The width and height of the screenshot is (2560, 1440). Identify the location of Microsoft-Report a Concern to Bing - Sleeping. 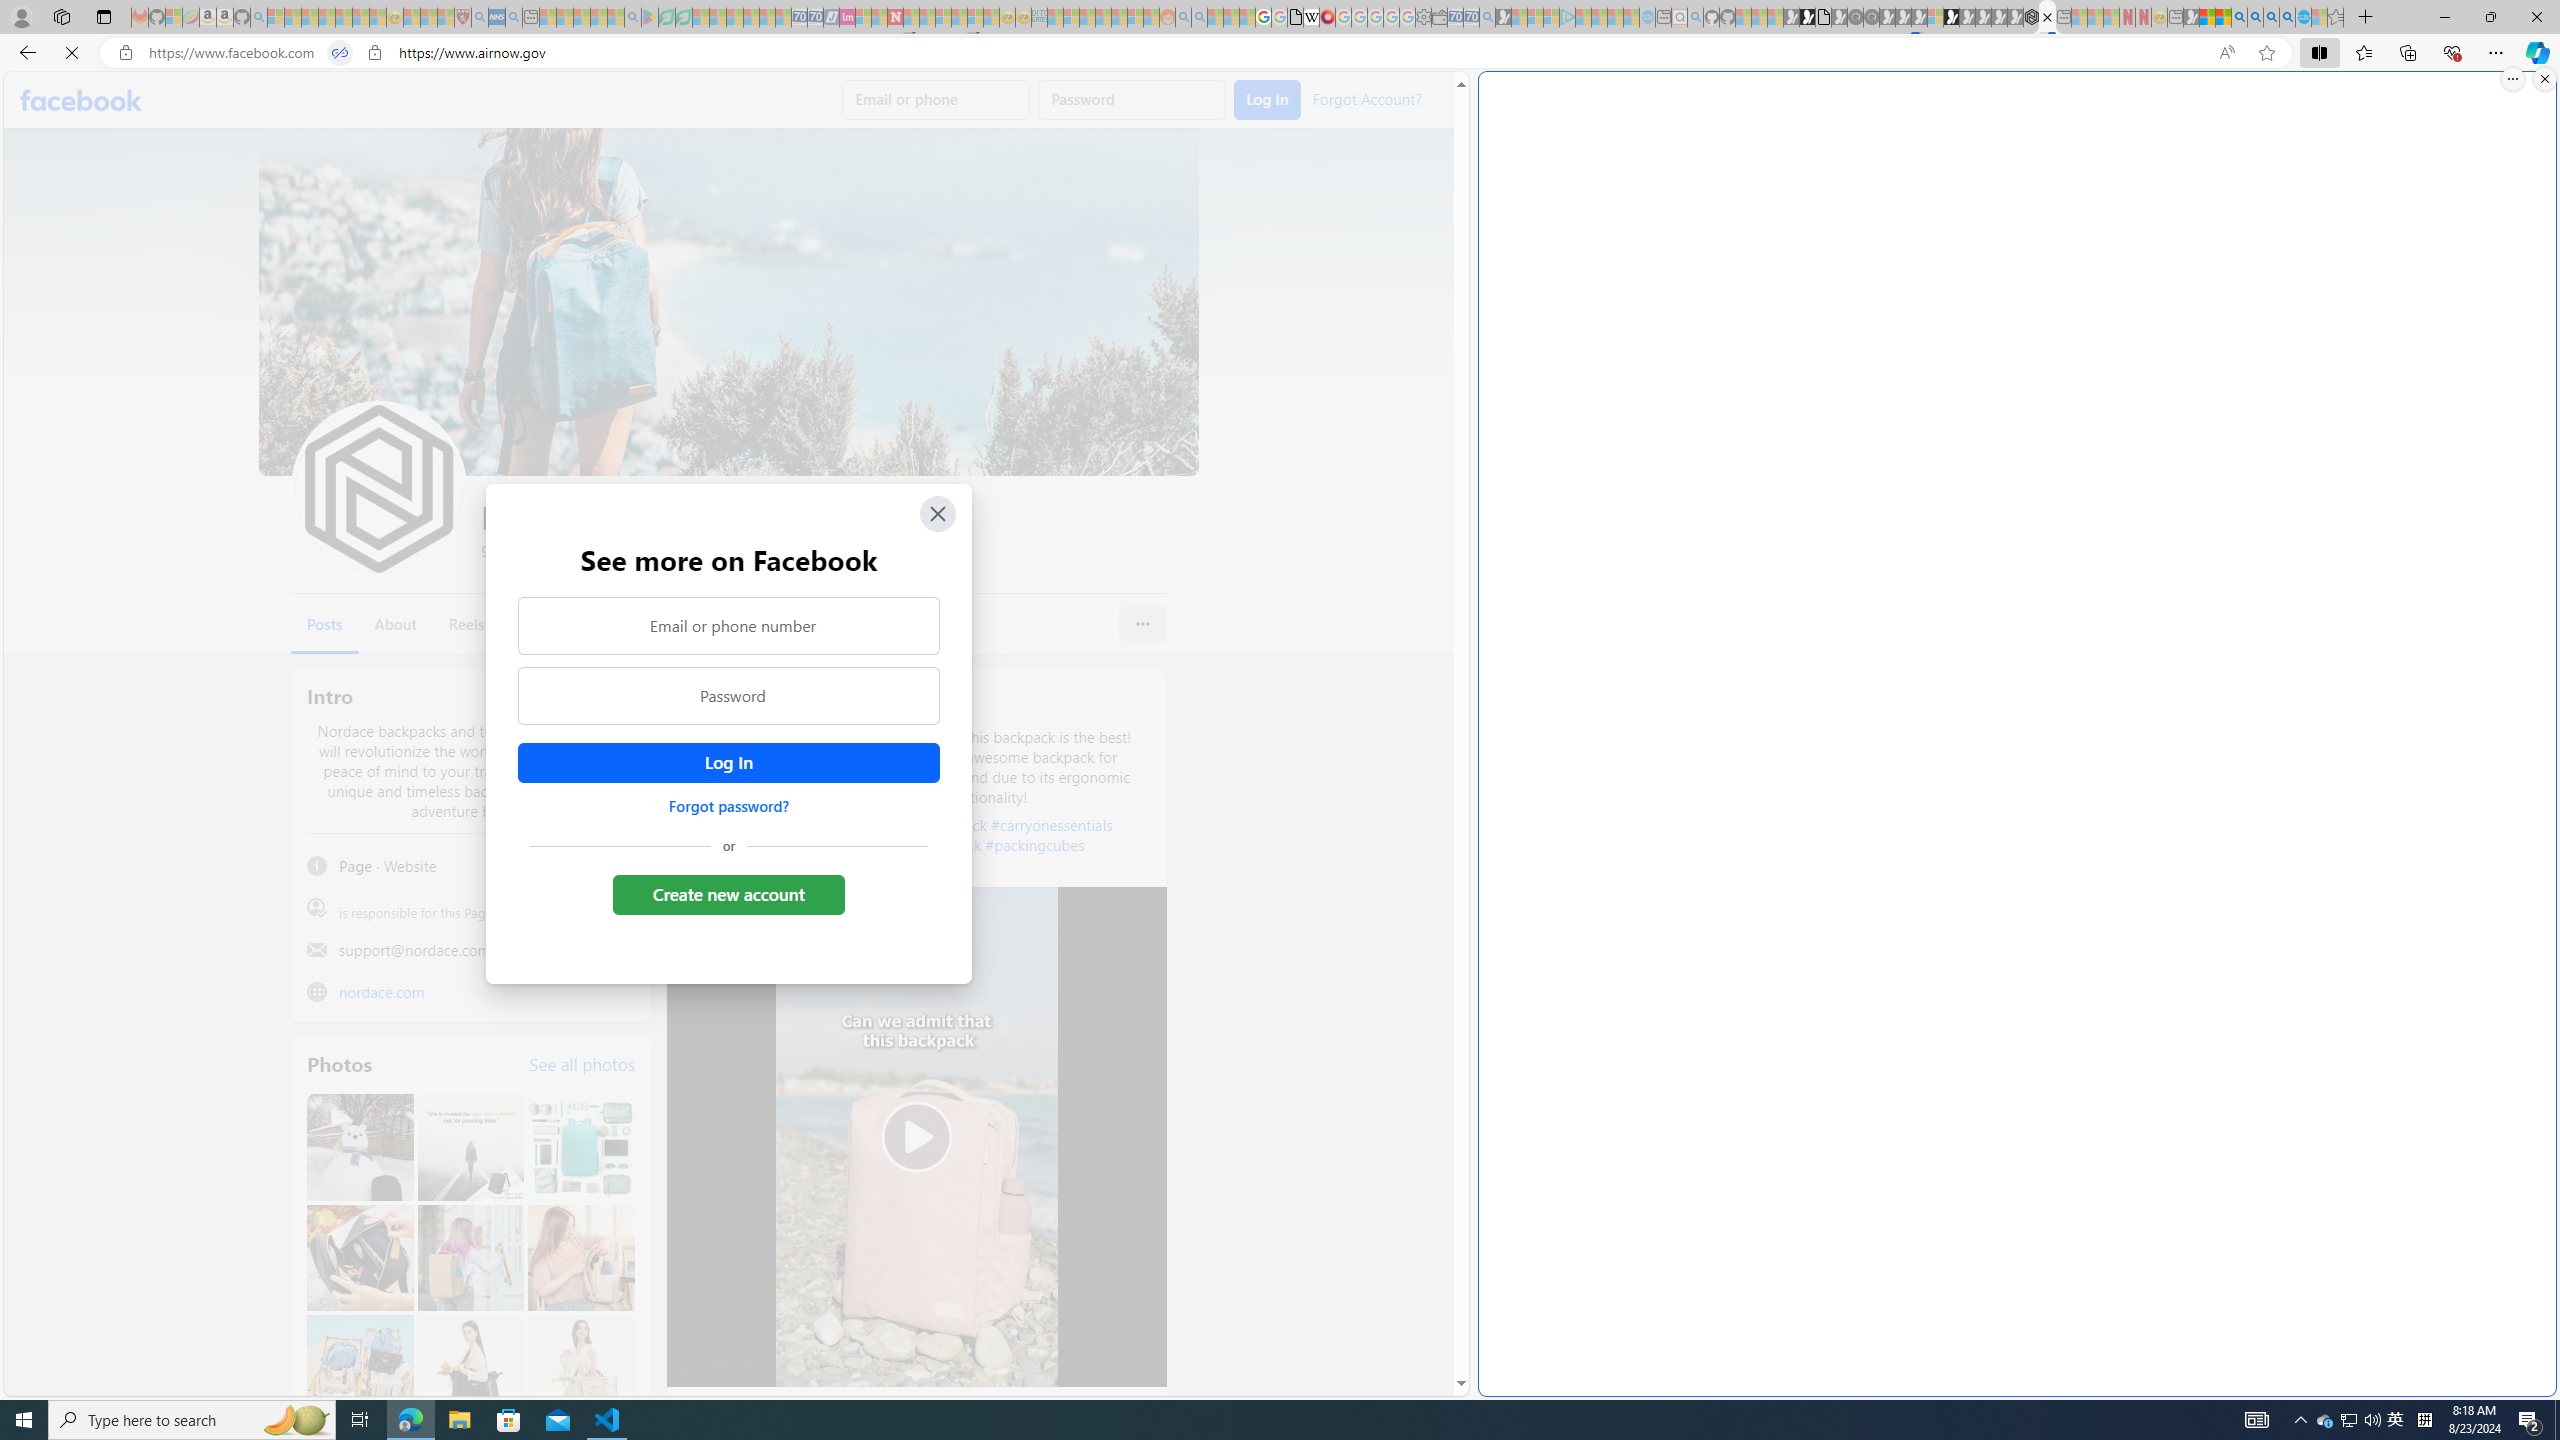
(174, 17).